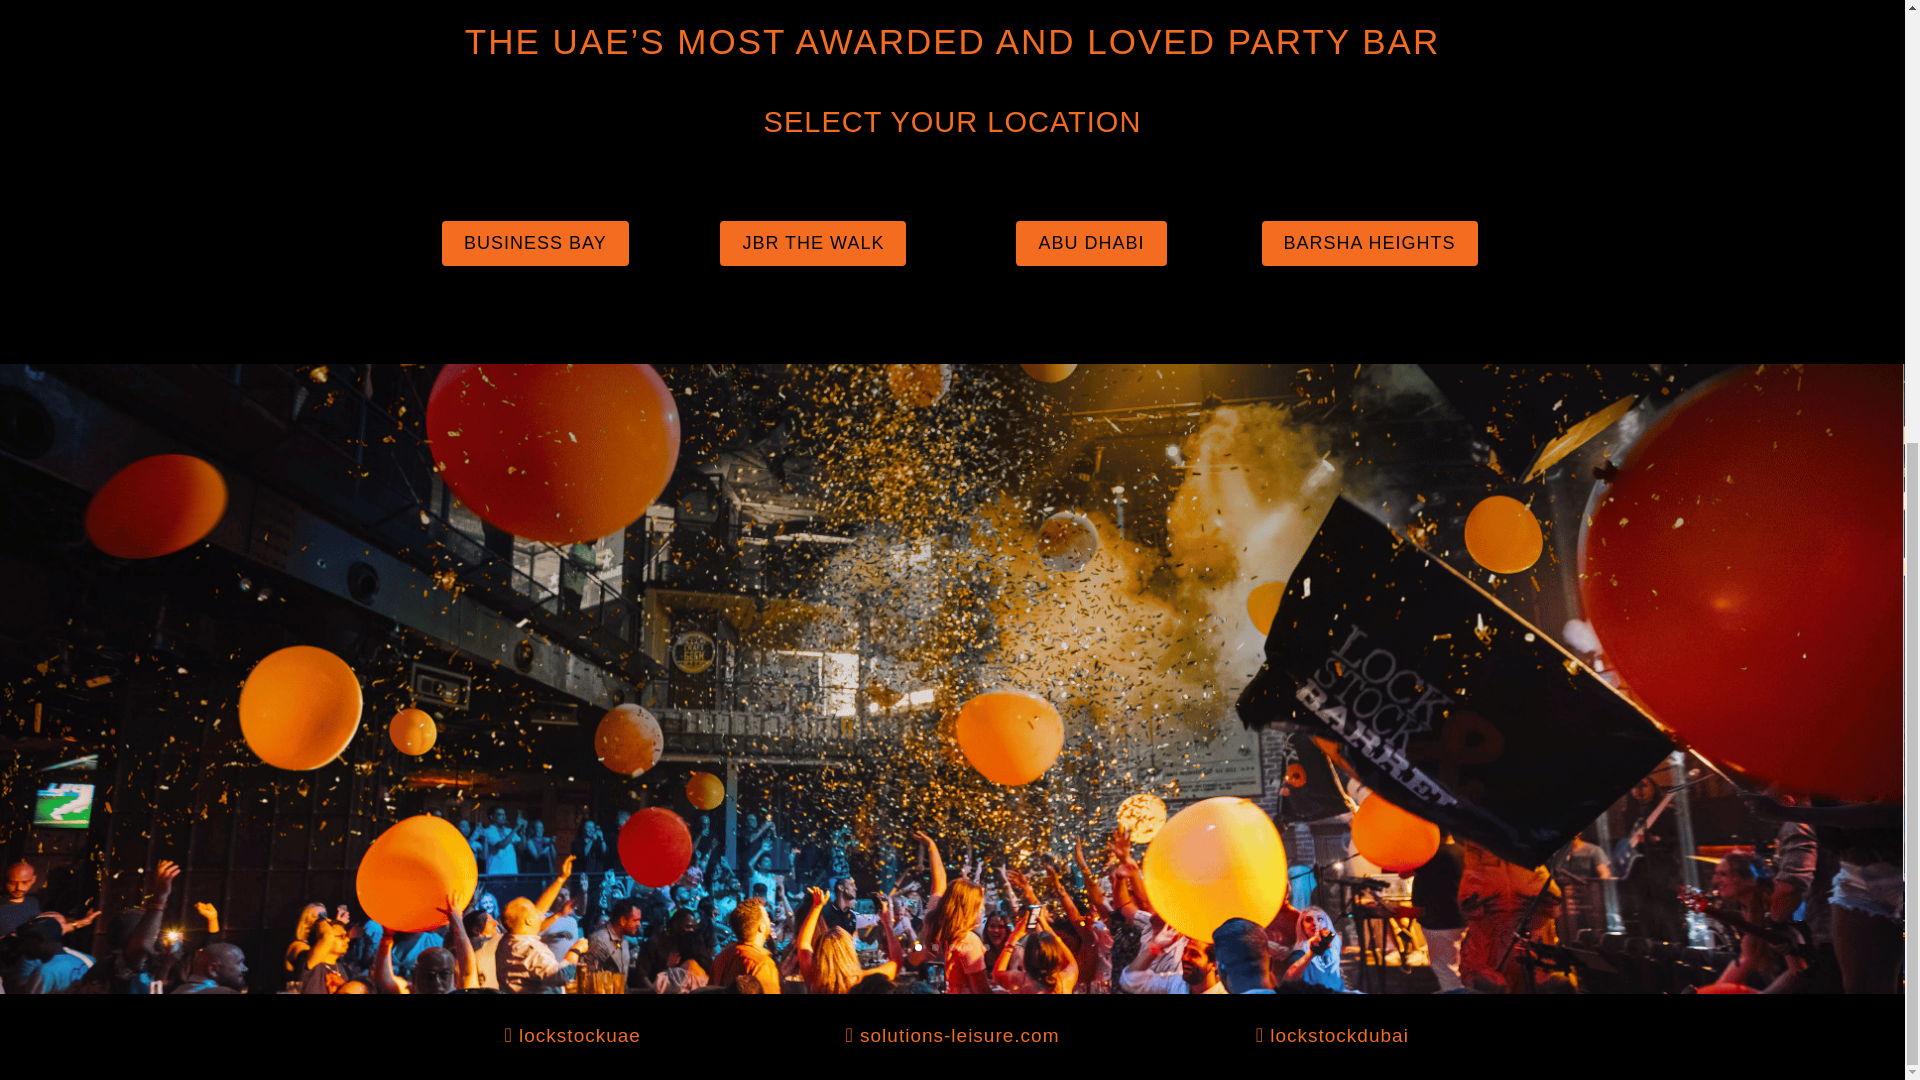 The image size is (1920, 1080). Describe the element at coordinates (1370, 243) in the screenshot. I see `BARSHA HEIGHTS` at that location.